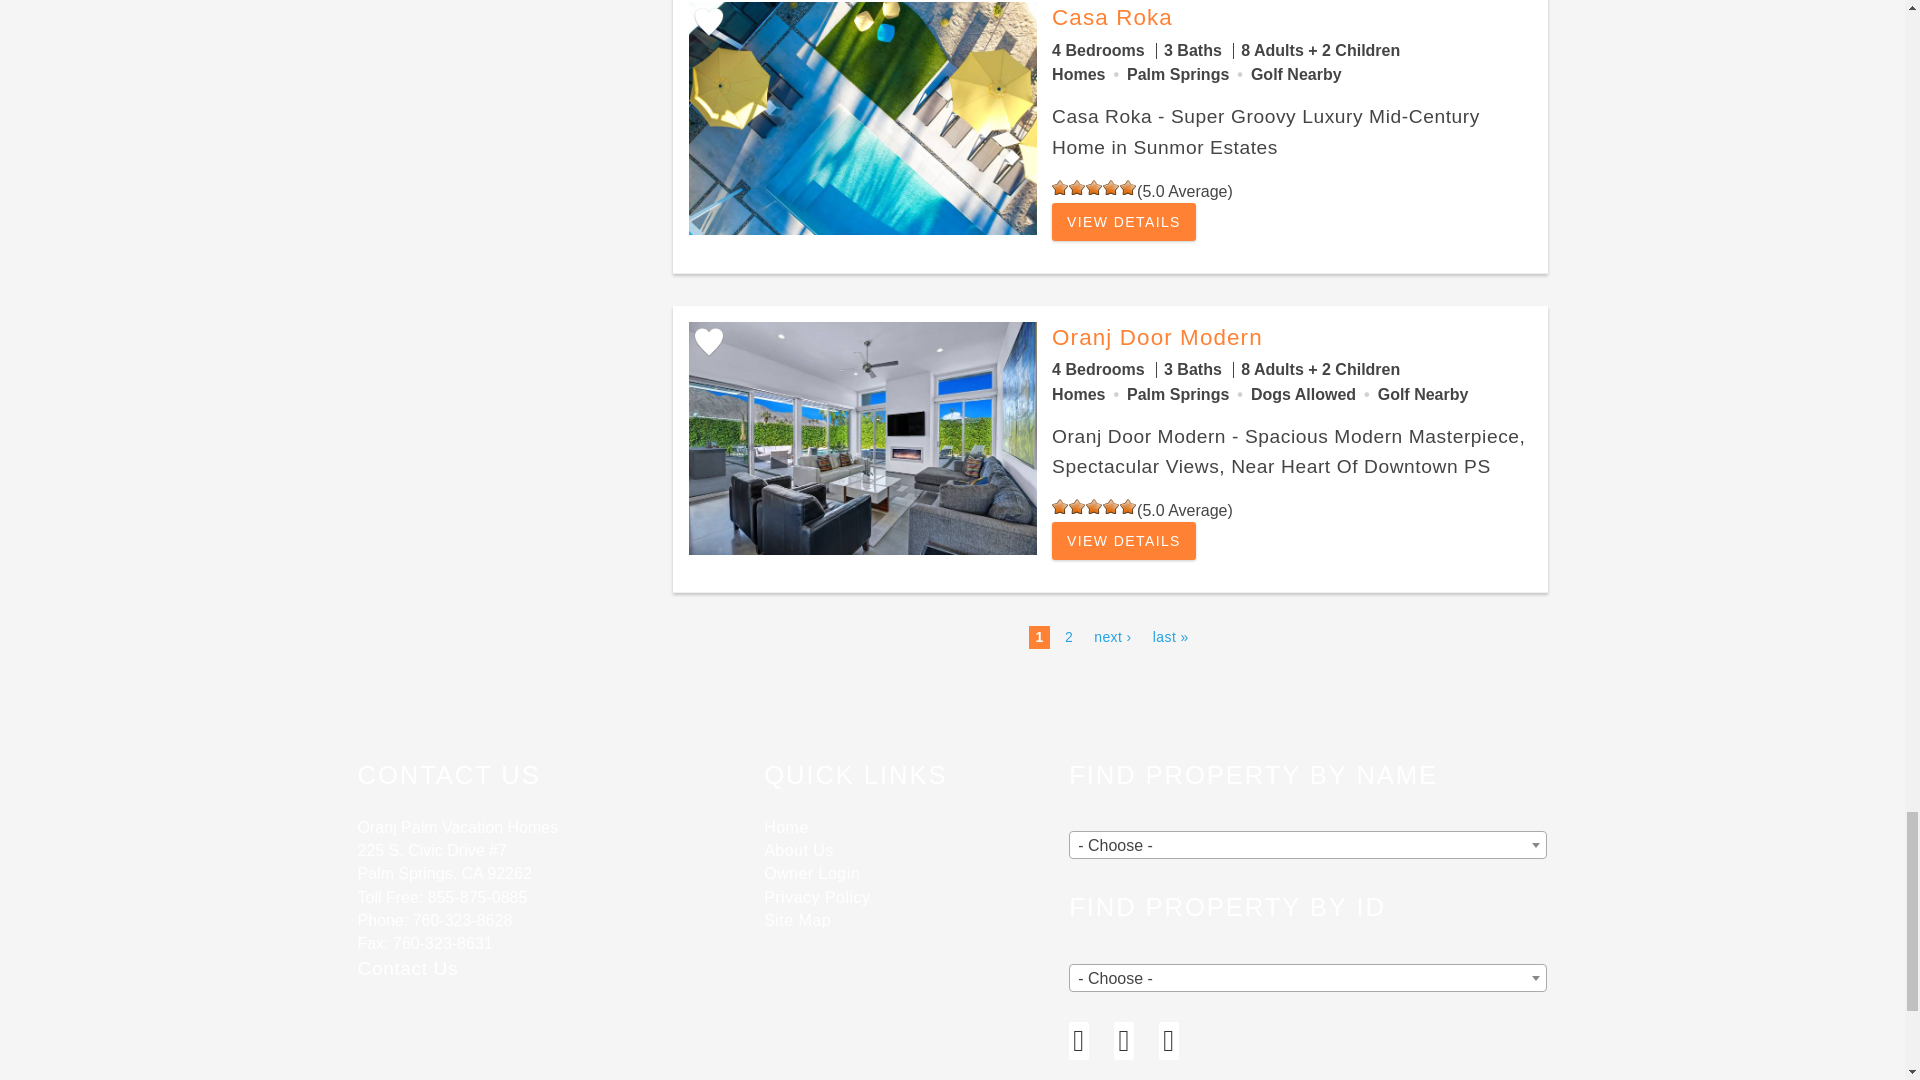  I want to click on  Add Favorite, so click(707, 22).